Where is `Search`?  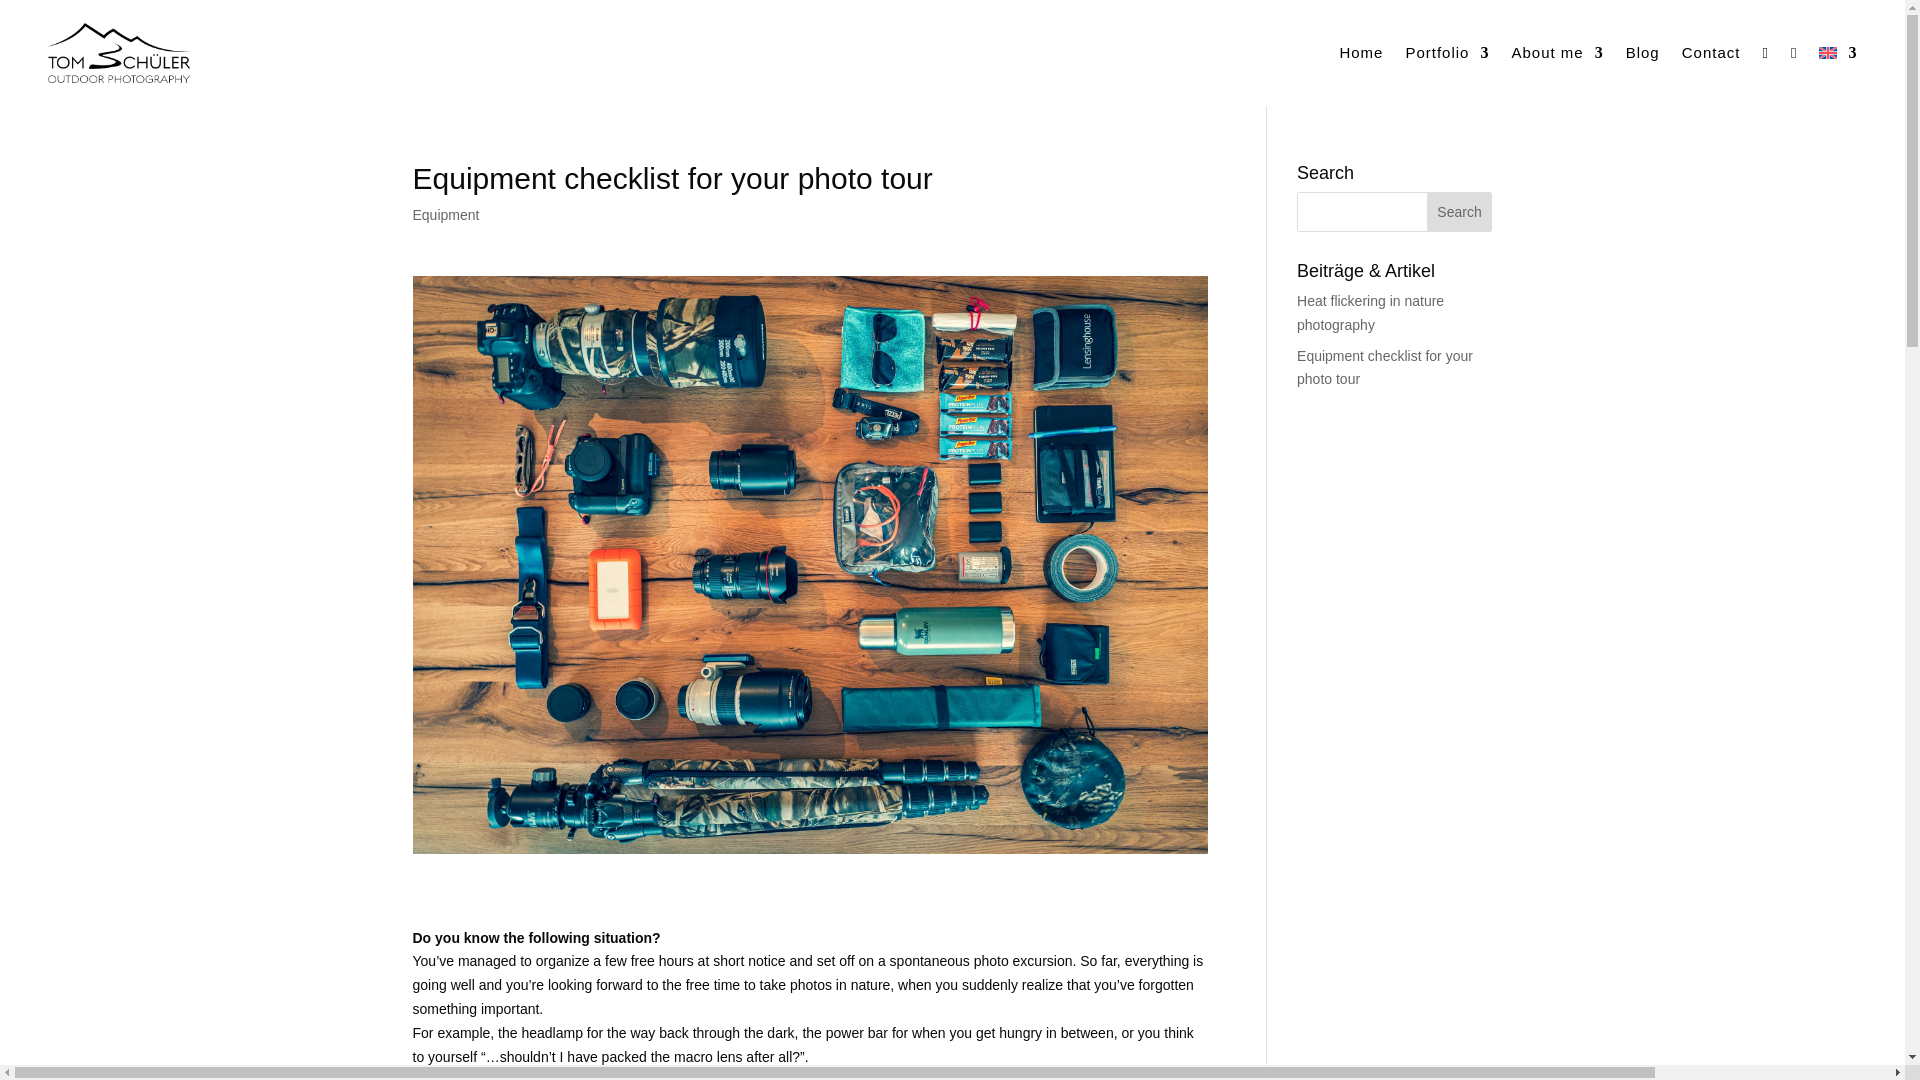
Search is located at coordinates (1460, 212).